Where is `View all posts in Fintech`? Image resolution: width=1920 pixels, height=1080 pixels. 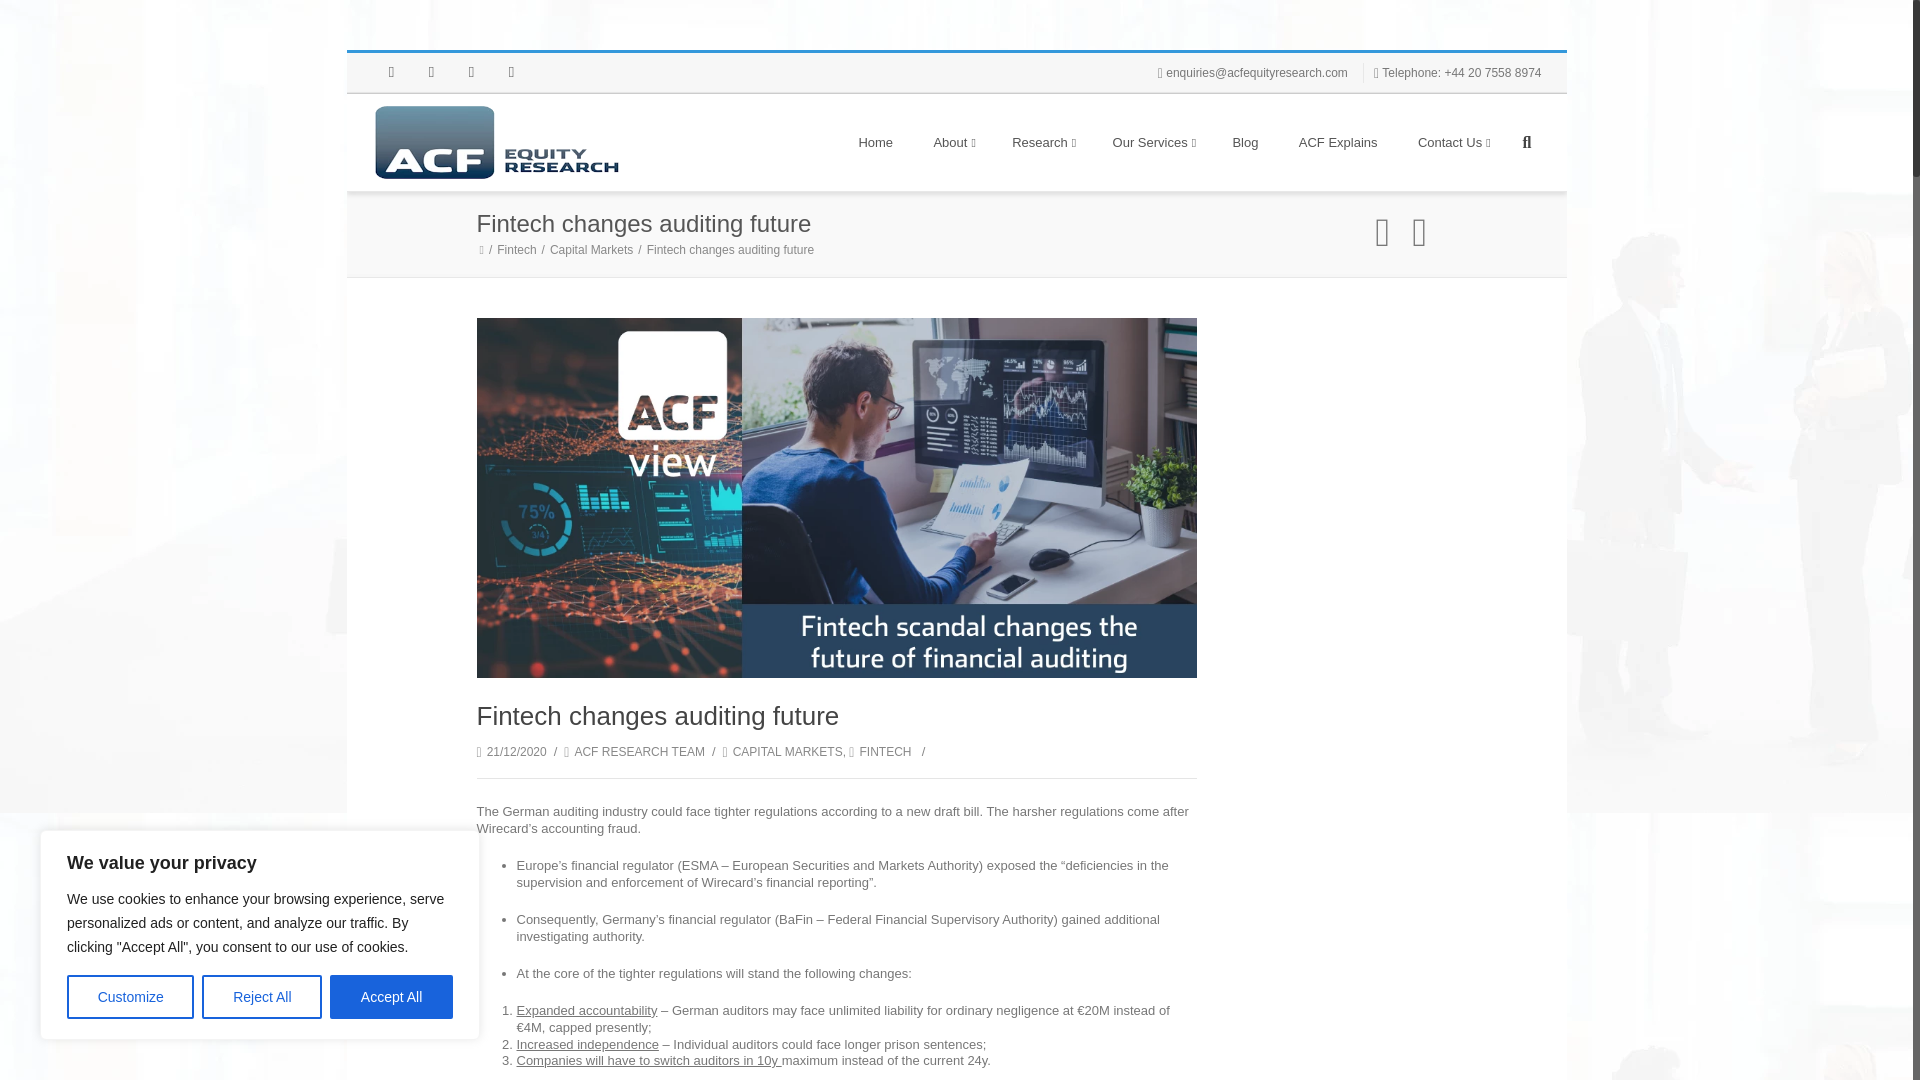 View all posts in Fintech is located at coordinates (879, 752).